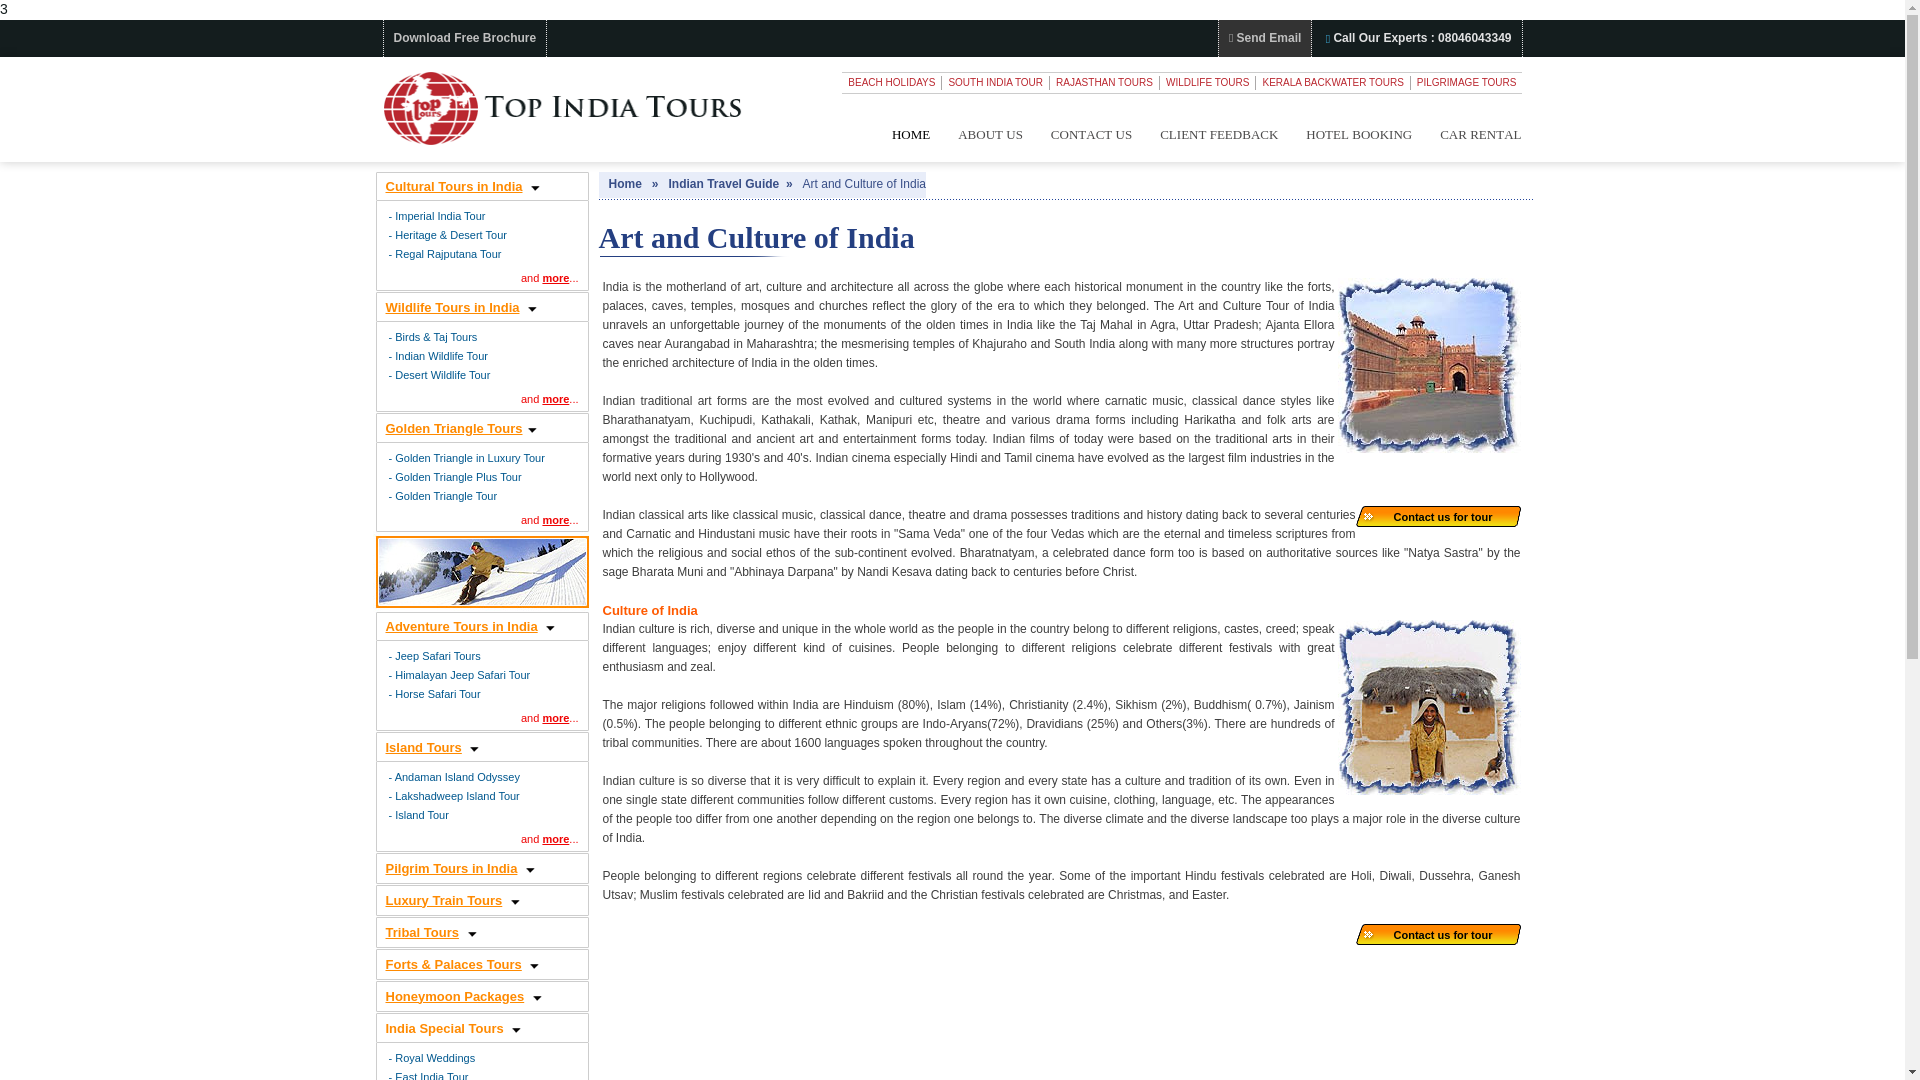 The height and width of the screenshot is (1080, 1920). I want to click on Desert Wildlife Tour, so click(442, 374).